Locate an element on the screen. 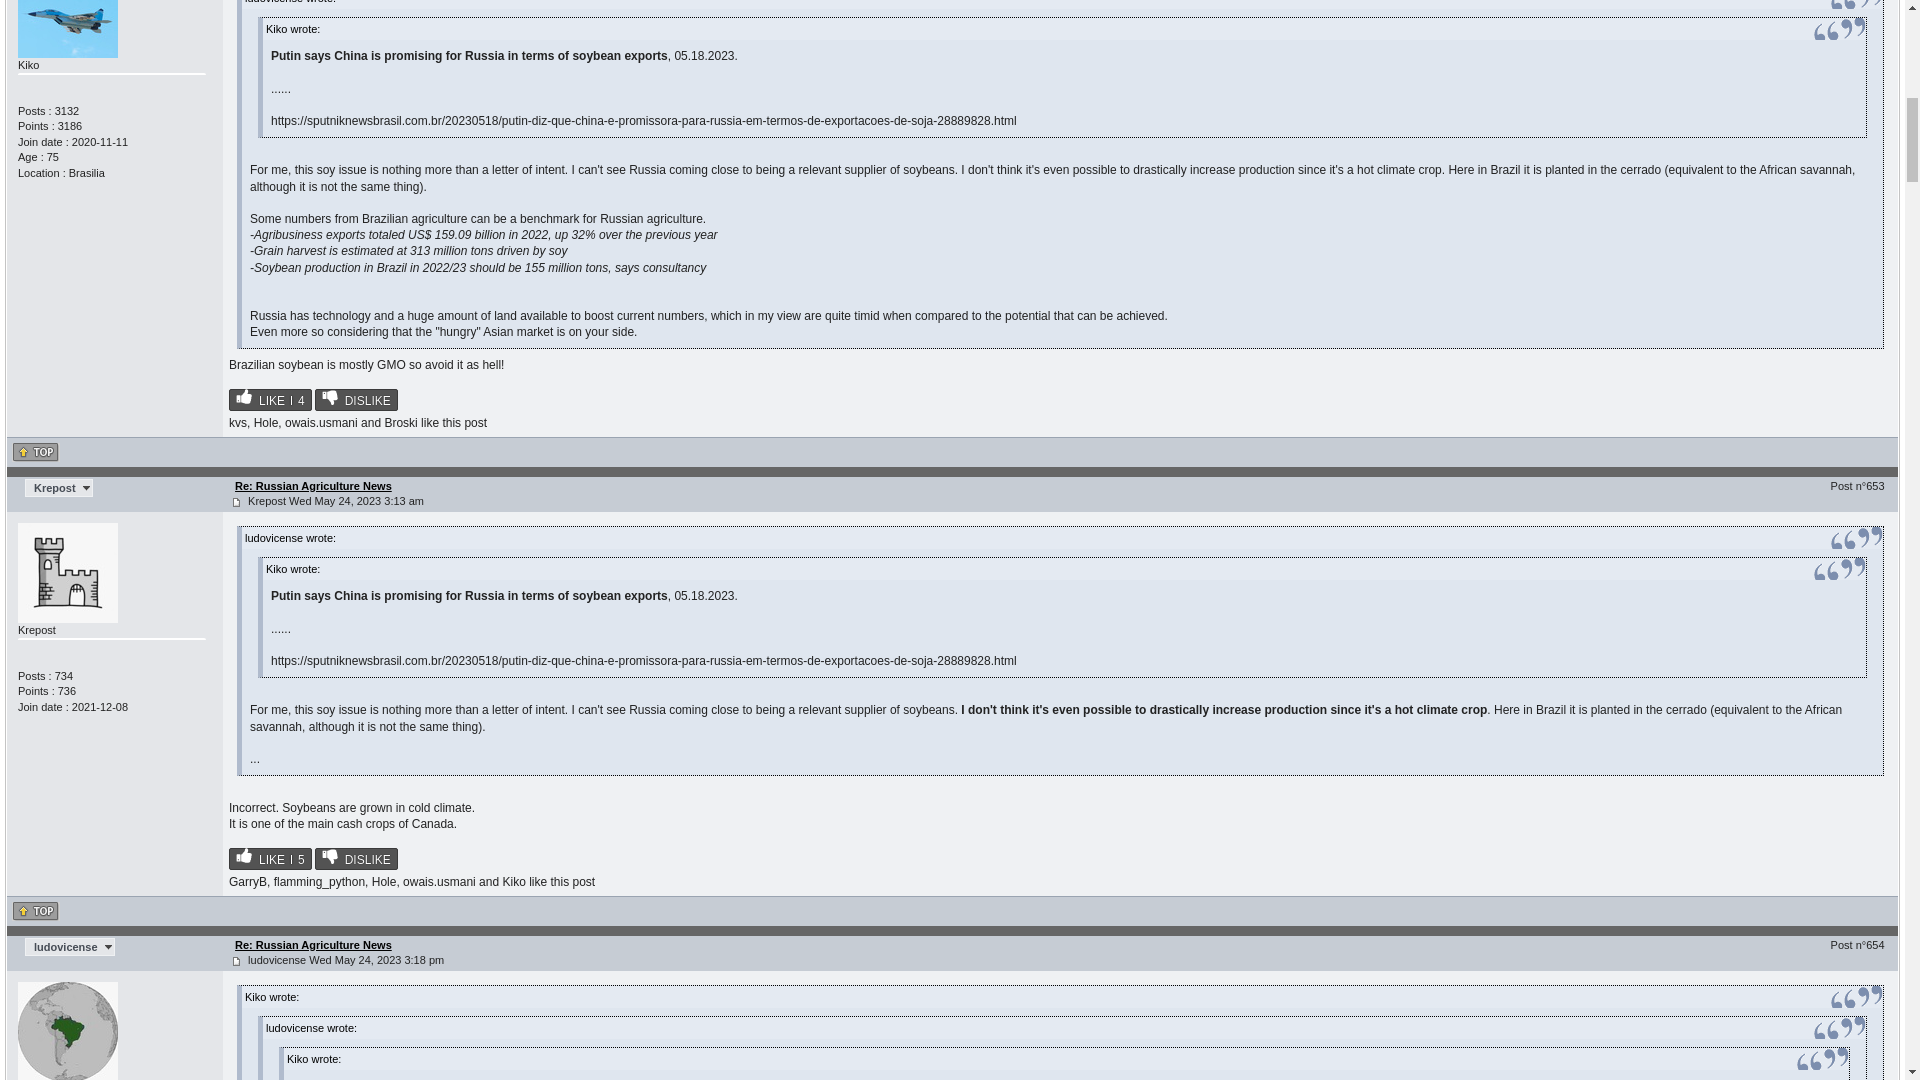 Image resolution: width=1920 pixels, height=1080 pixels. DISLIKE is located at coordinates (356, 400).